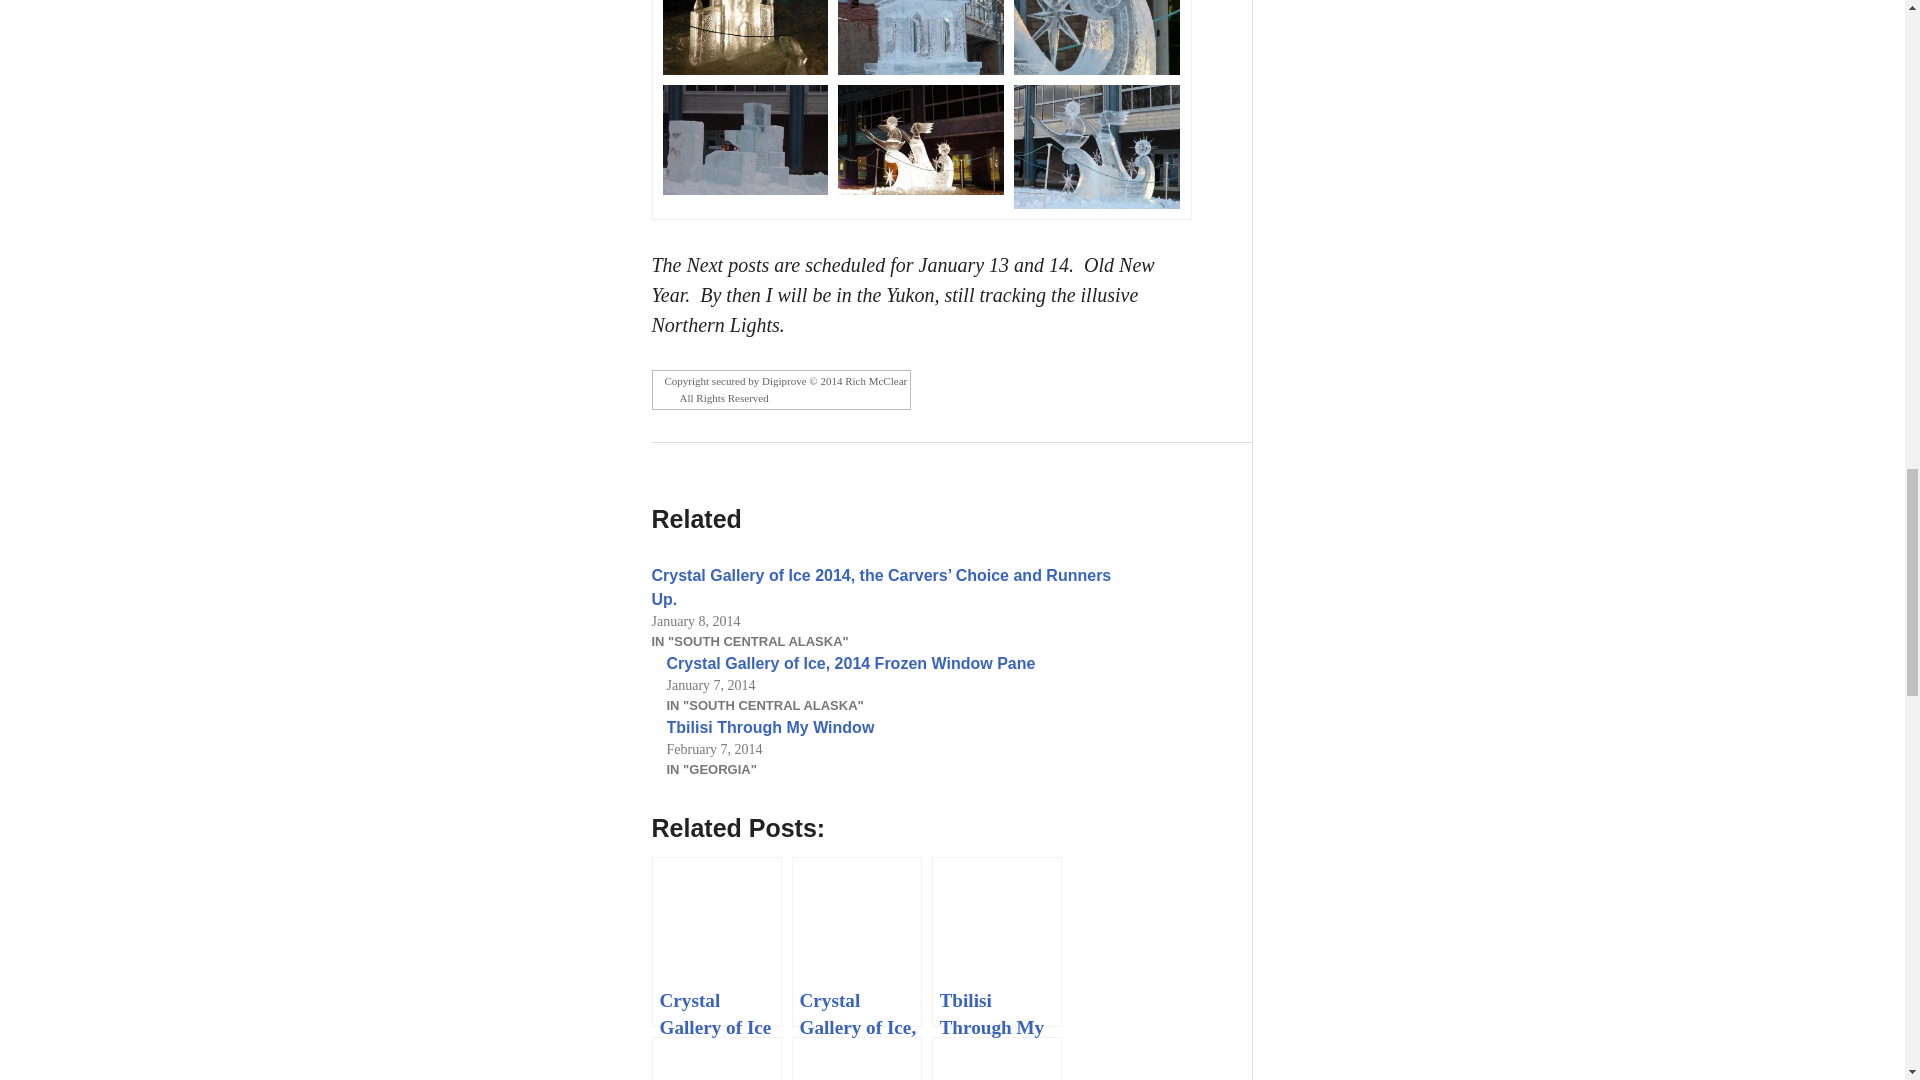  I want to click on Tbilisi Through My Window, so click(770, 727).